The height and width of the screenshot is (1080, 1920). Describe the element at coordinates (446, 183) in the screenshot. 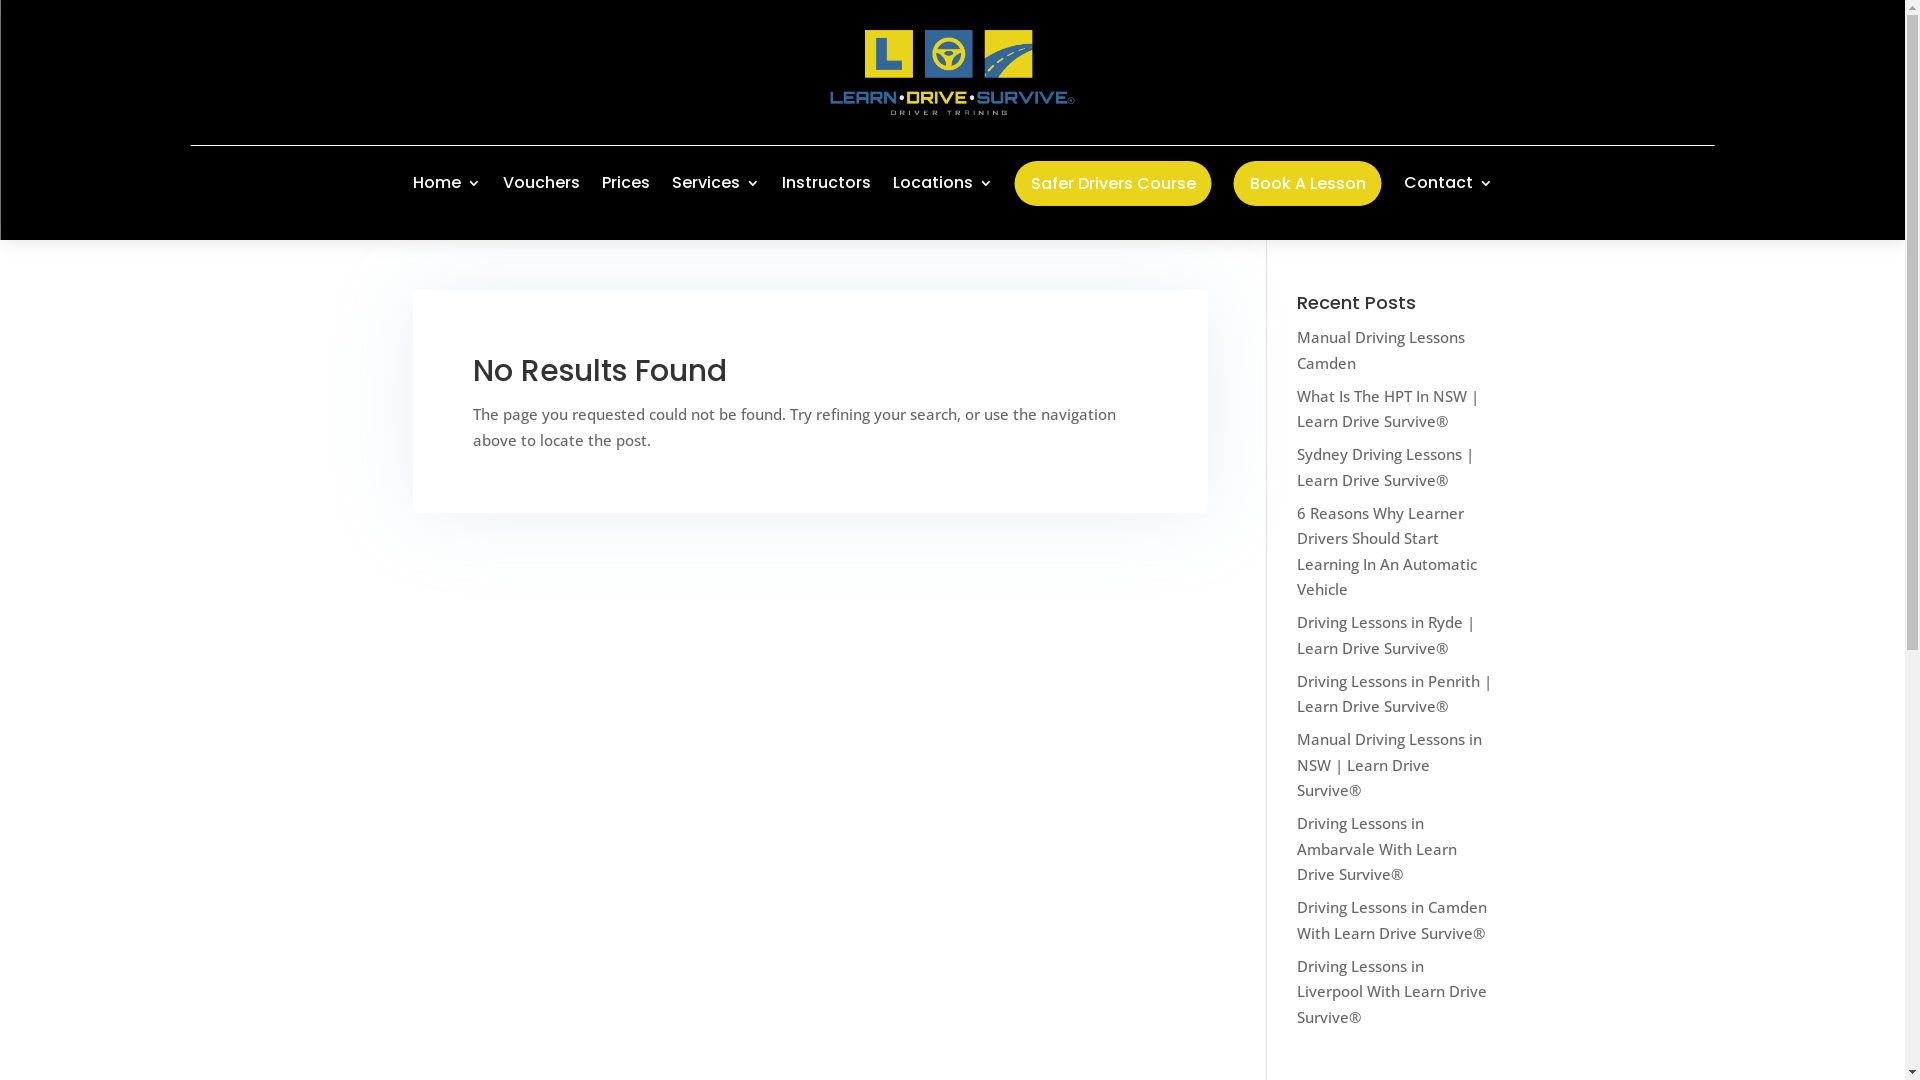

I see `Home` at that location.